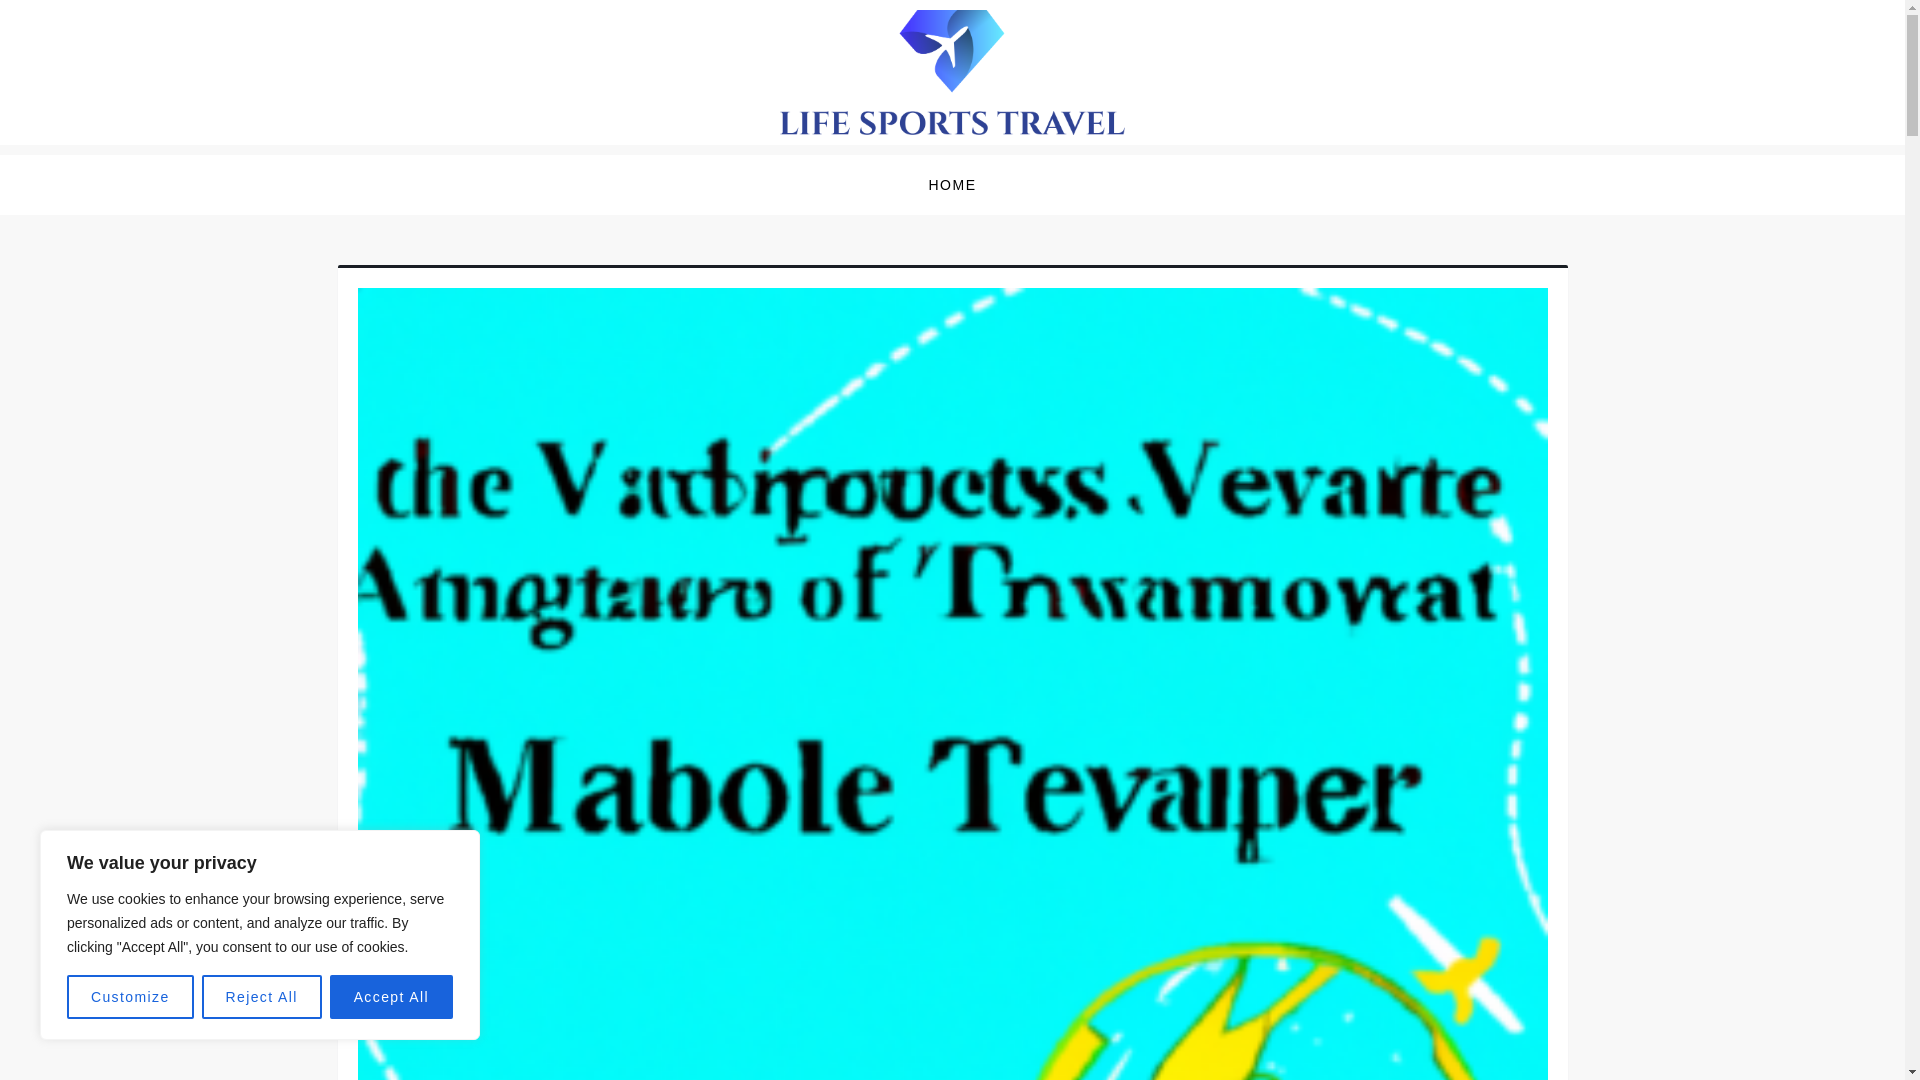 This screenshot has width=1920, height=1080. Describe the element at coordinates (130, 997) in the screenshot. I see `Customize` at that location.